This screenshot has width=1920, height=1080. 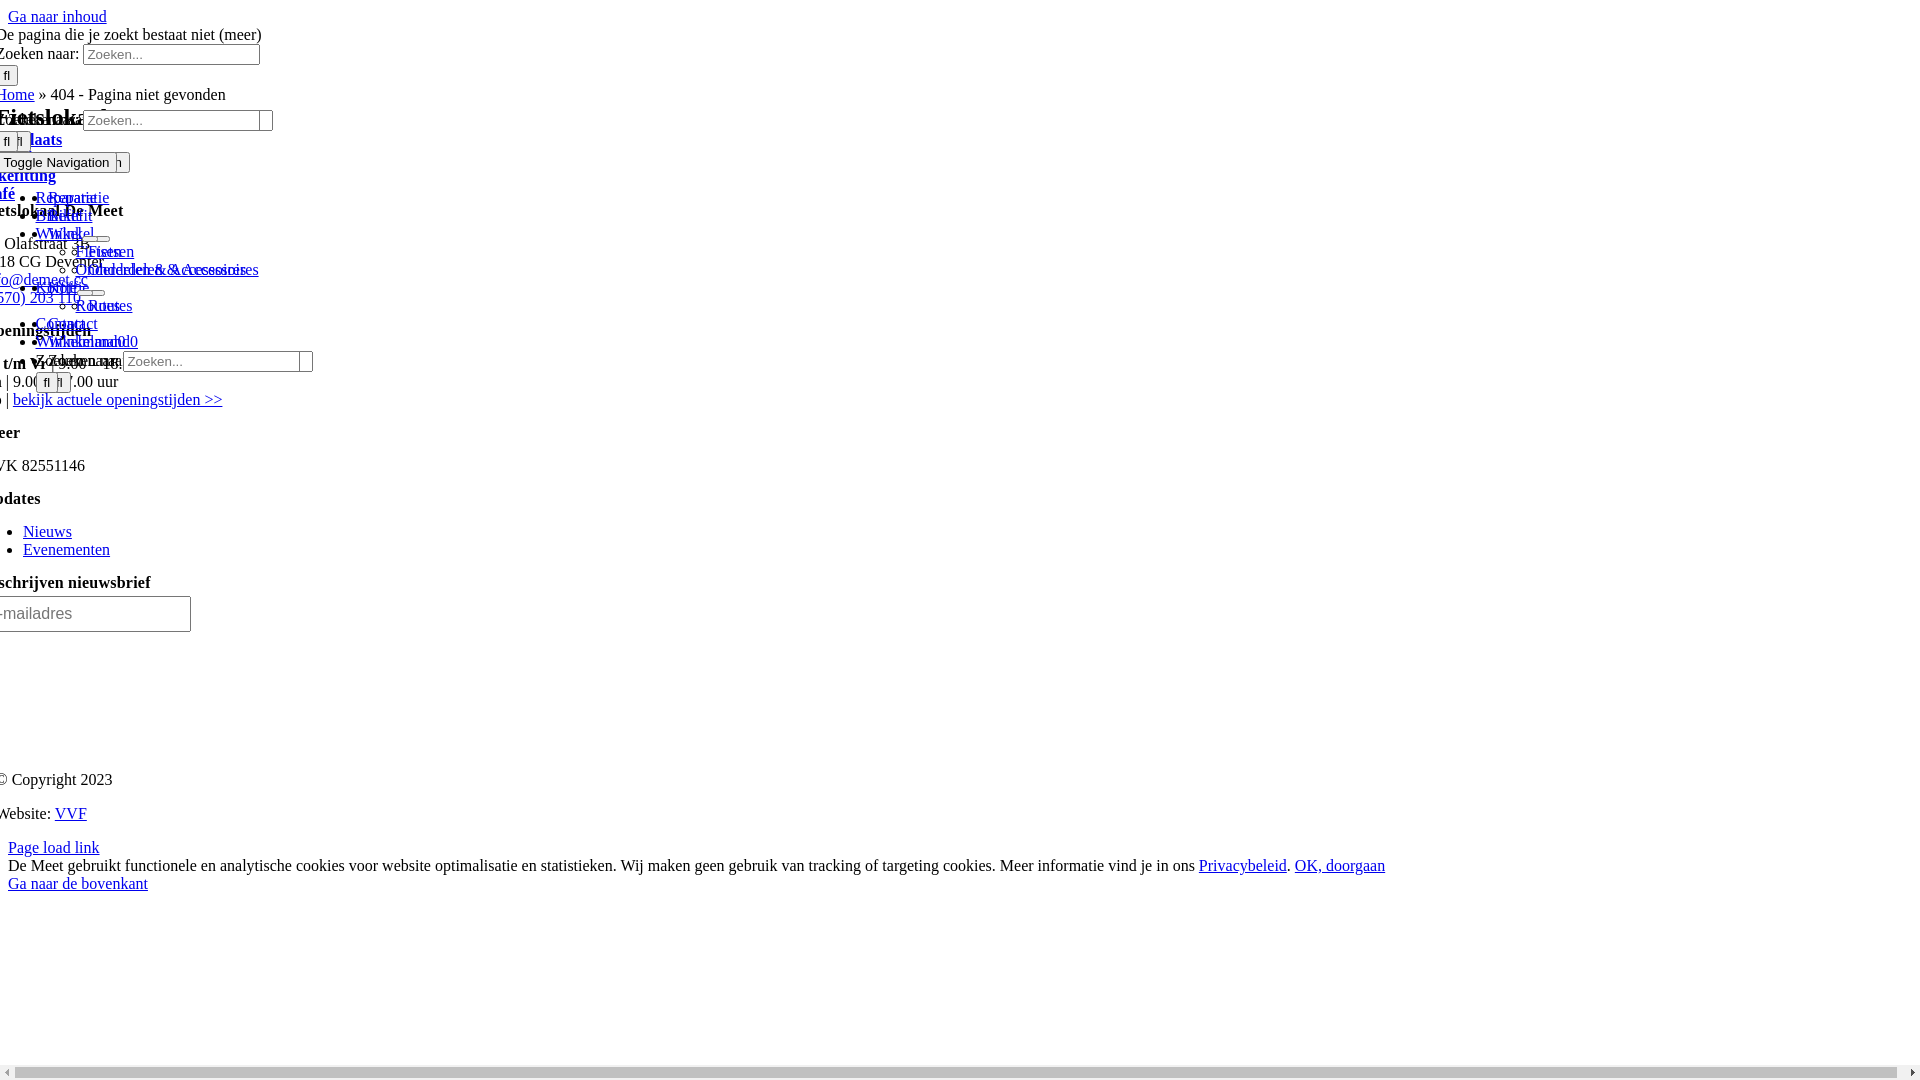 What do you see at coordinates (78, 198) in the screenshot?
I see `Reparatie` at bounding box center [78, 198].